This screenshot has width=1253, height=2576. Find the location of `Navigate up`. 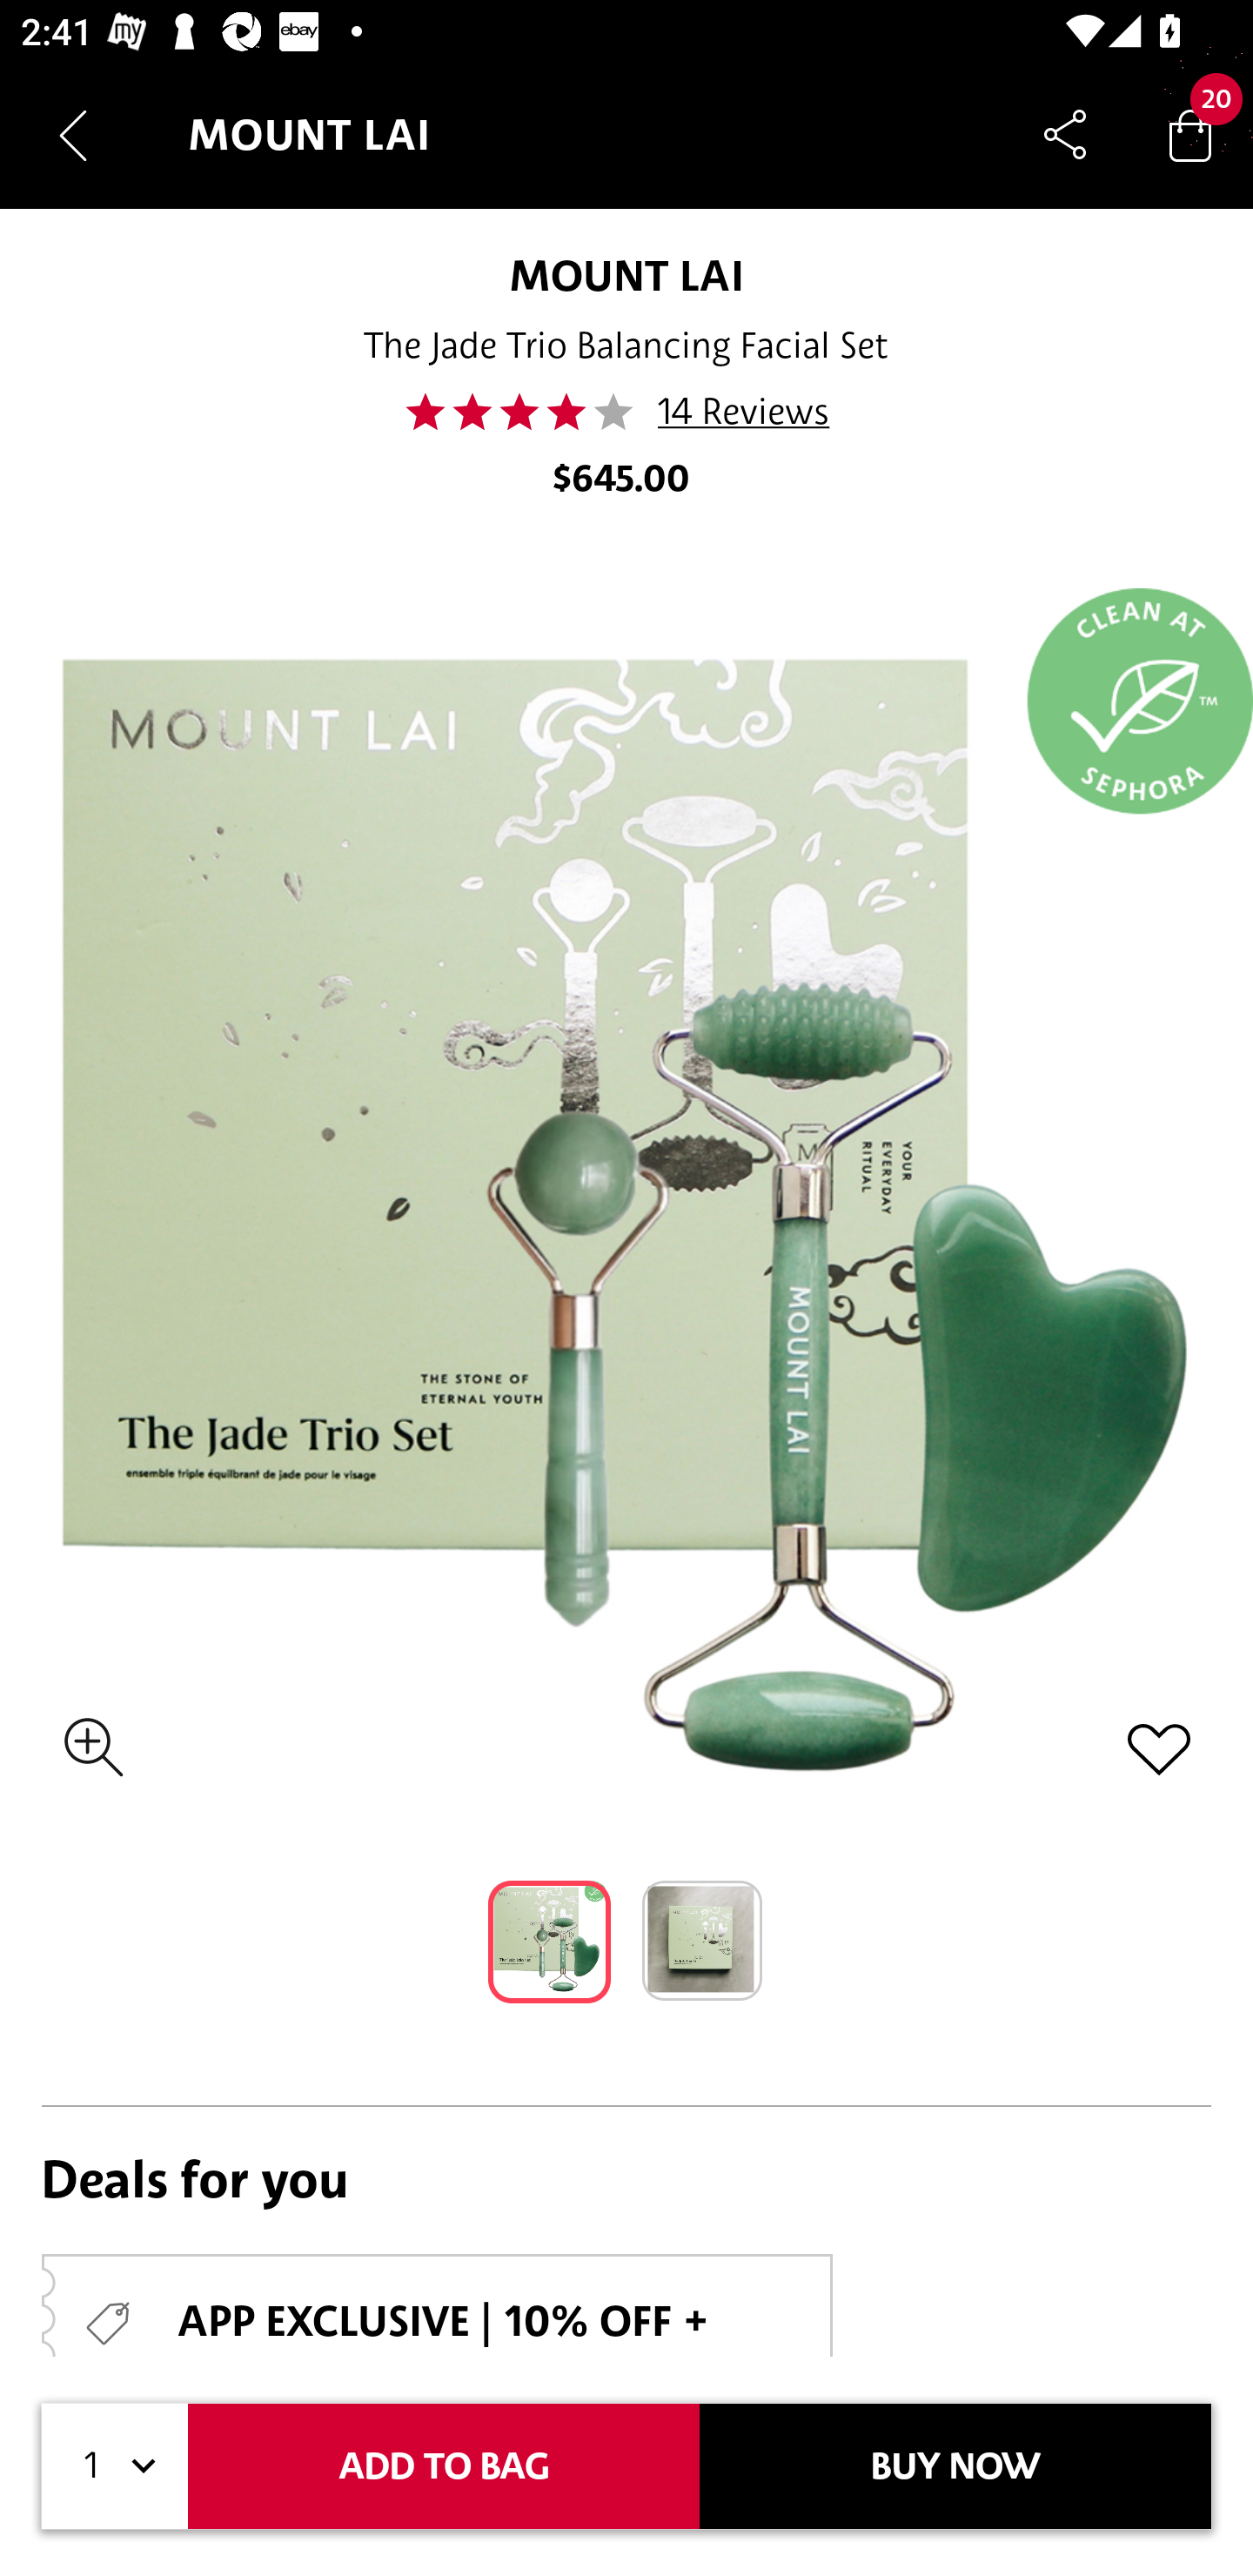

Navigate up is located at coordinates (73, 135).